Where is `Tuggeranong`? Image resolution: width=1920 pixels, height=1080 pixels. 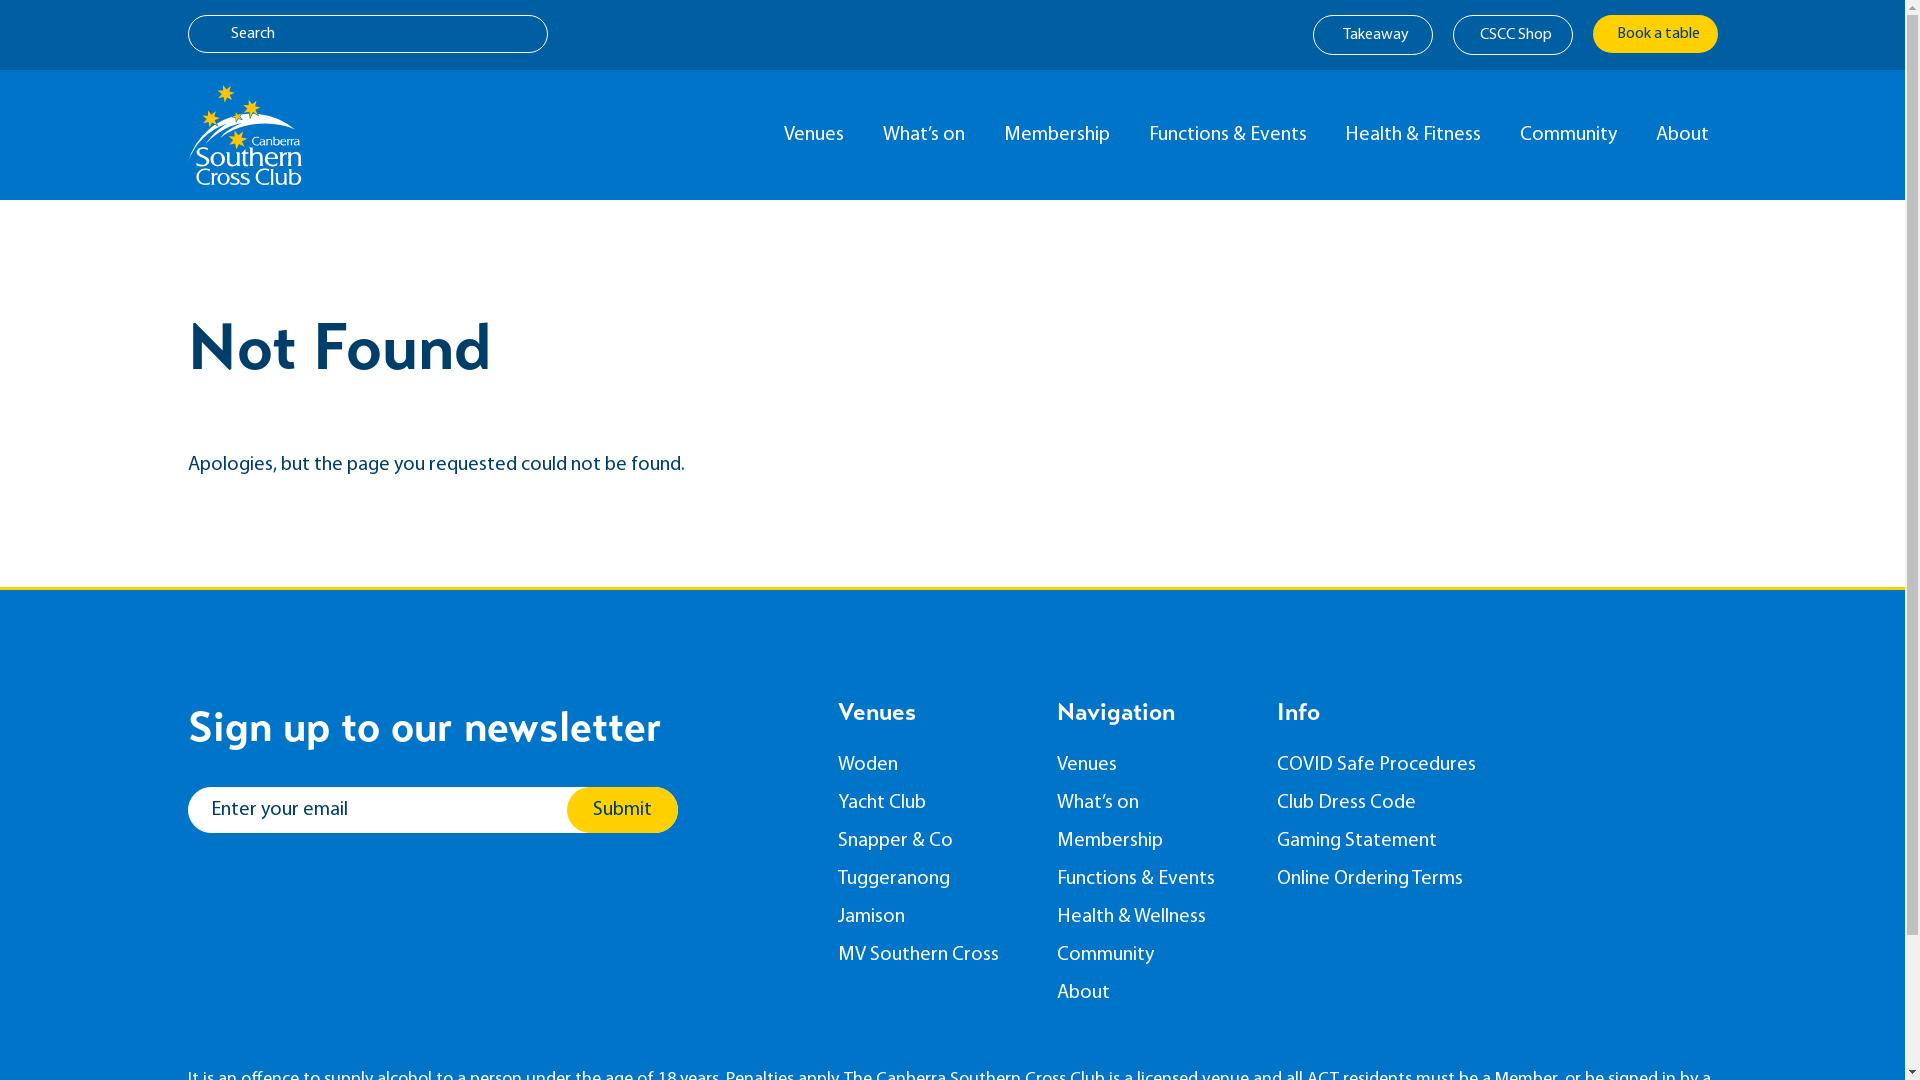 Tuggeranong is located at coordinates (933, 879).